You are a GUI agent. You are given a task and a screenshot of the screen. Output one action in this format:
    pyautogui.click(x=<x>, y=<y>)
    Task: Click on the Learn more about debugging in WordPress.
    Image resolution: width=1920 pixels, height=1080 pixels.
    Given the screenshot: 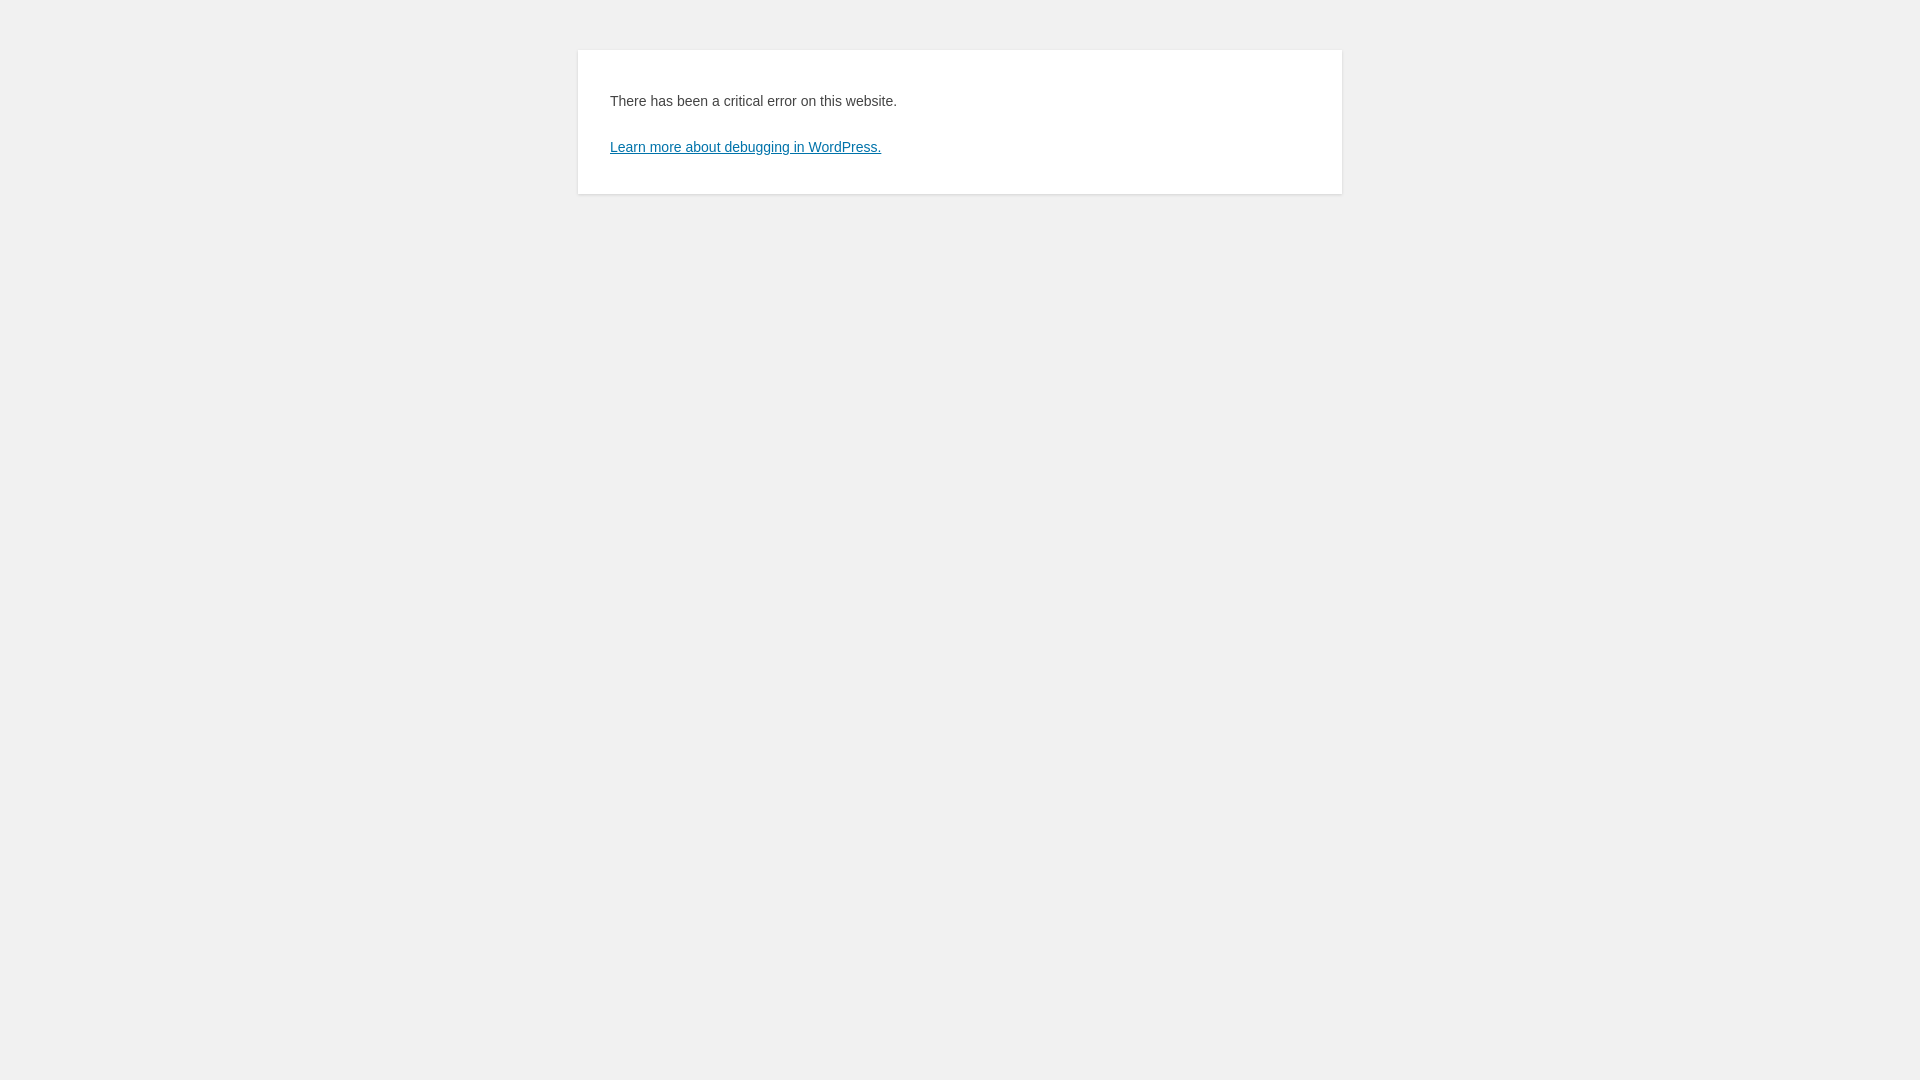 What is the action you would take?
    pyautogui.click(x=746, y=147)
    